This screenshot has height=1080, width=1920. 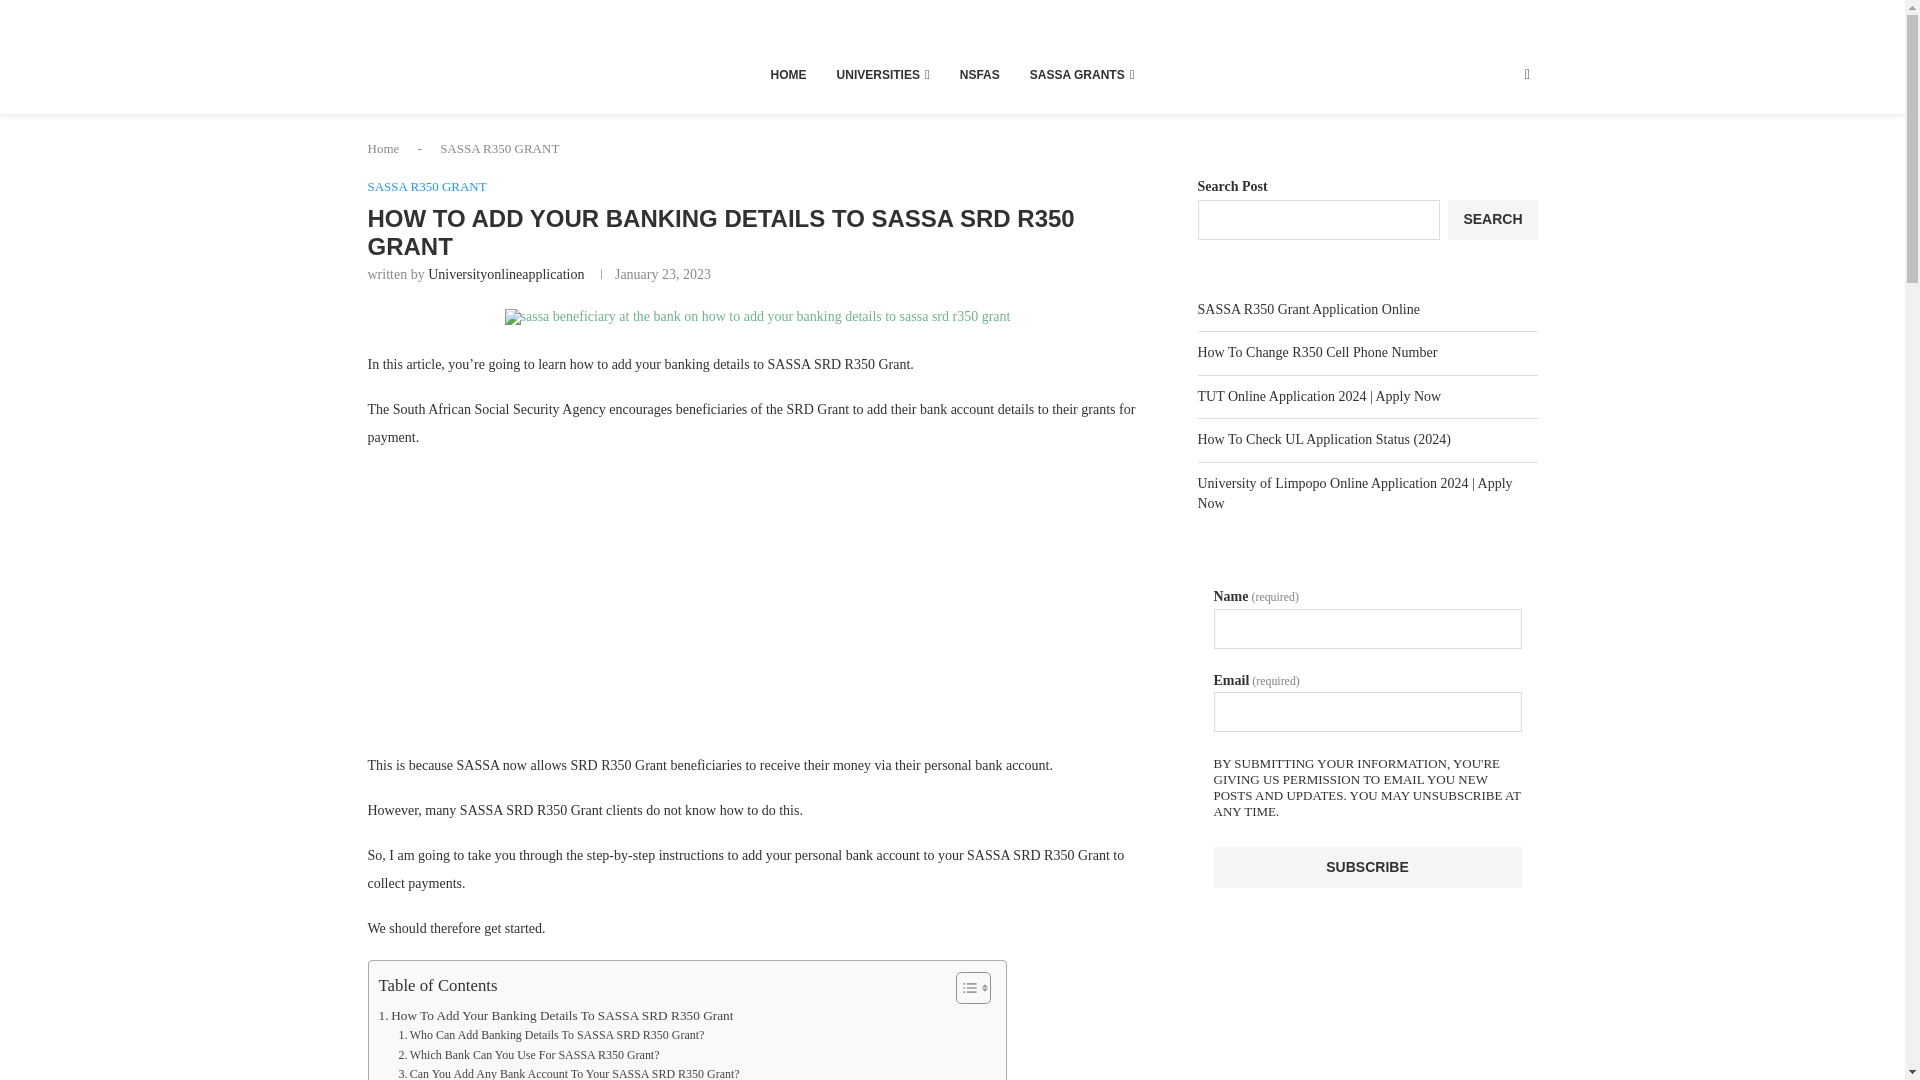 I want to click on UNIVERSITIES, so click(x=883, y=74).